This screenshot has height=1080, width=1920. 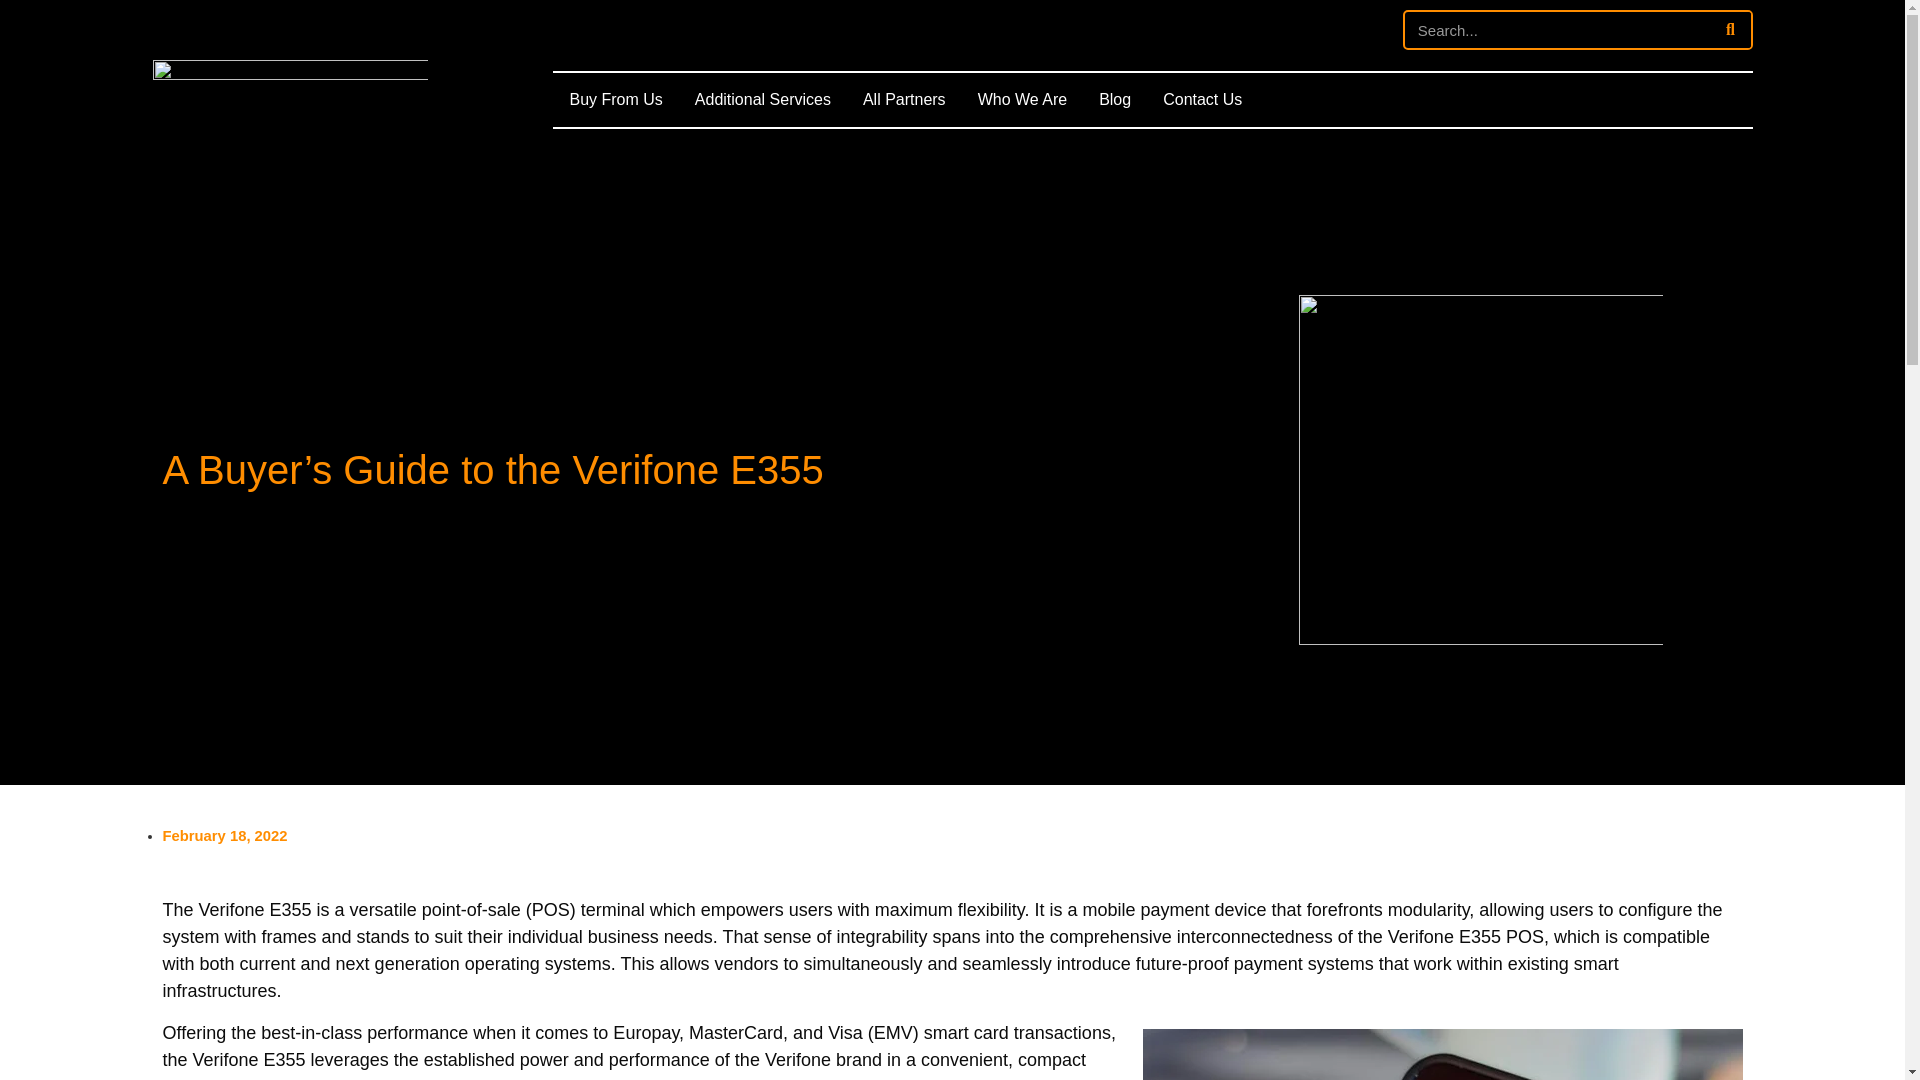 I want to click on Additional Services, so click(x=762, y=100).